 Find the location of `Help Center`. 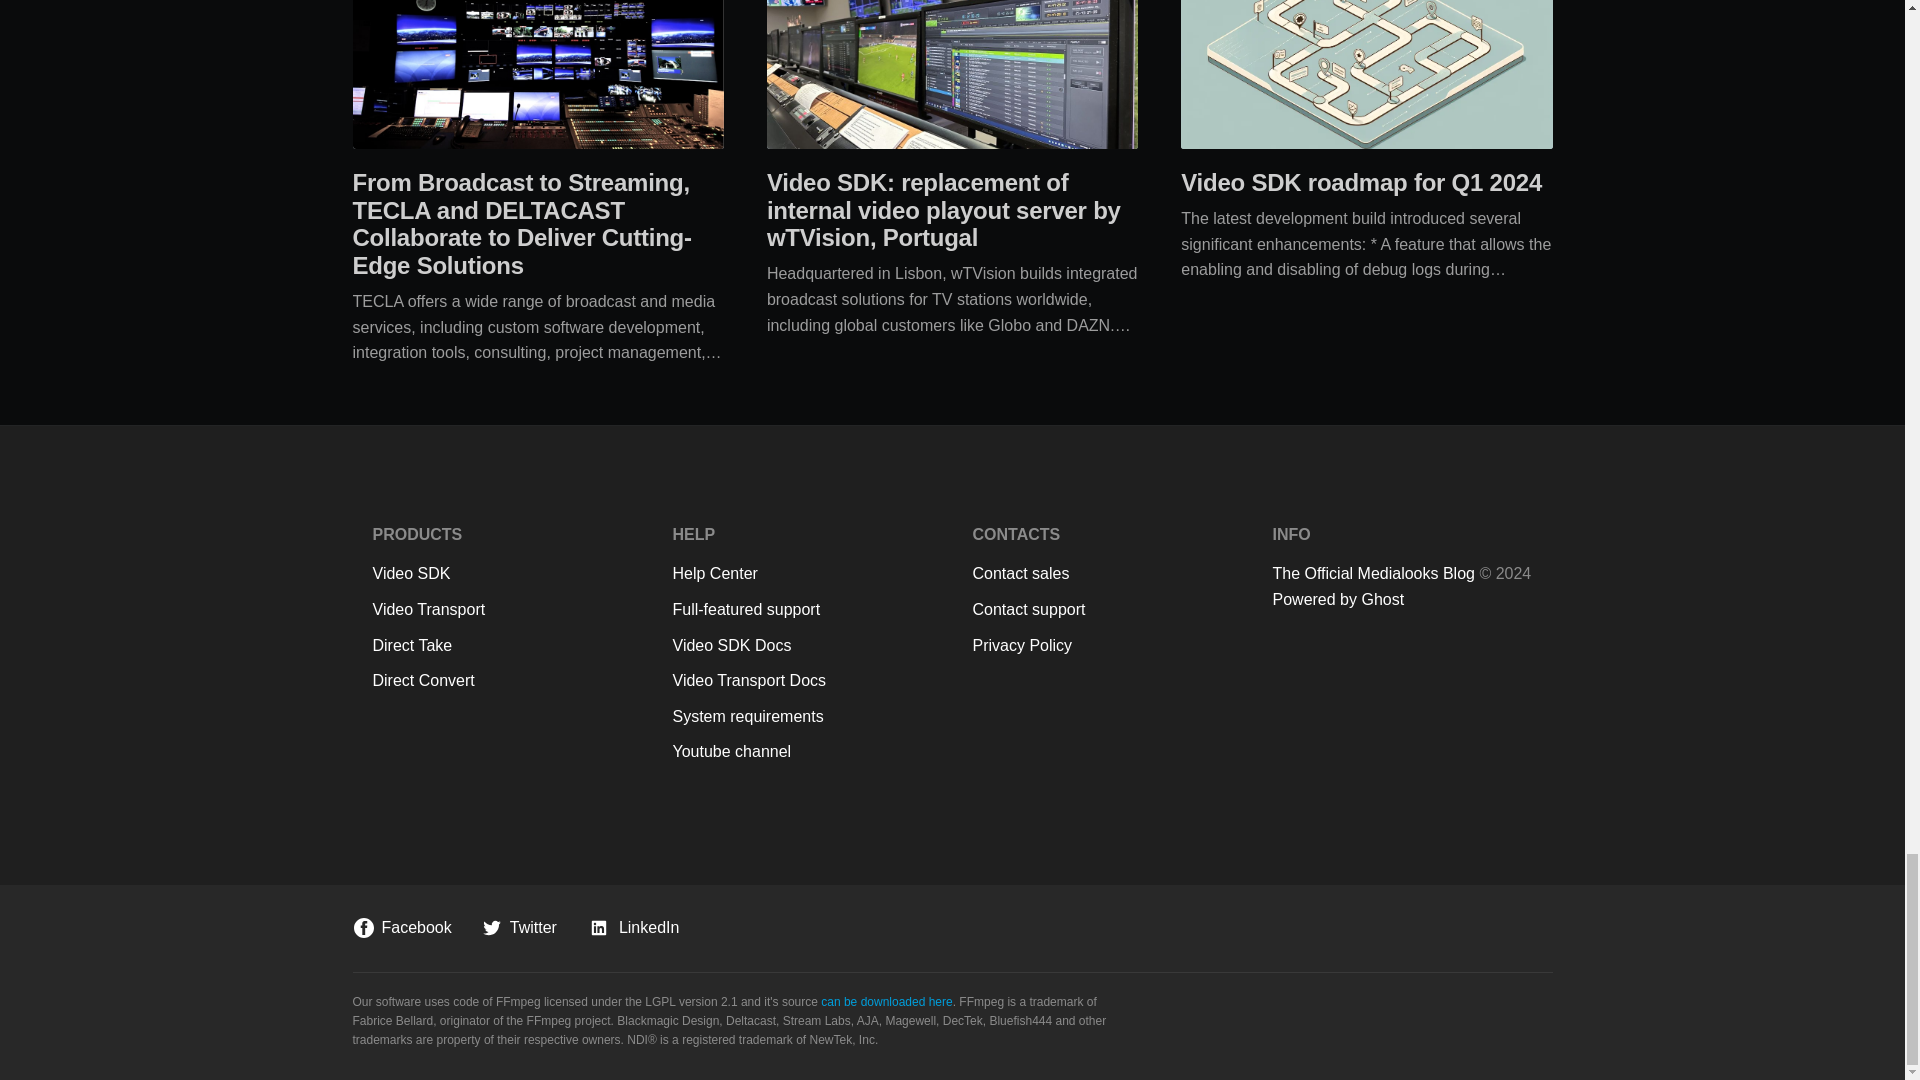

Help Center is located at coordinates (802, 574).